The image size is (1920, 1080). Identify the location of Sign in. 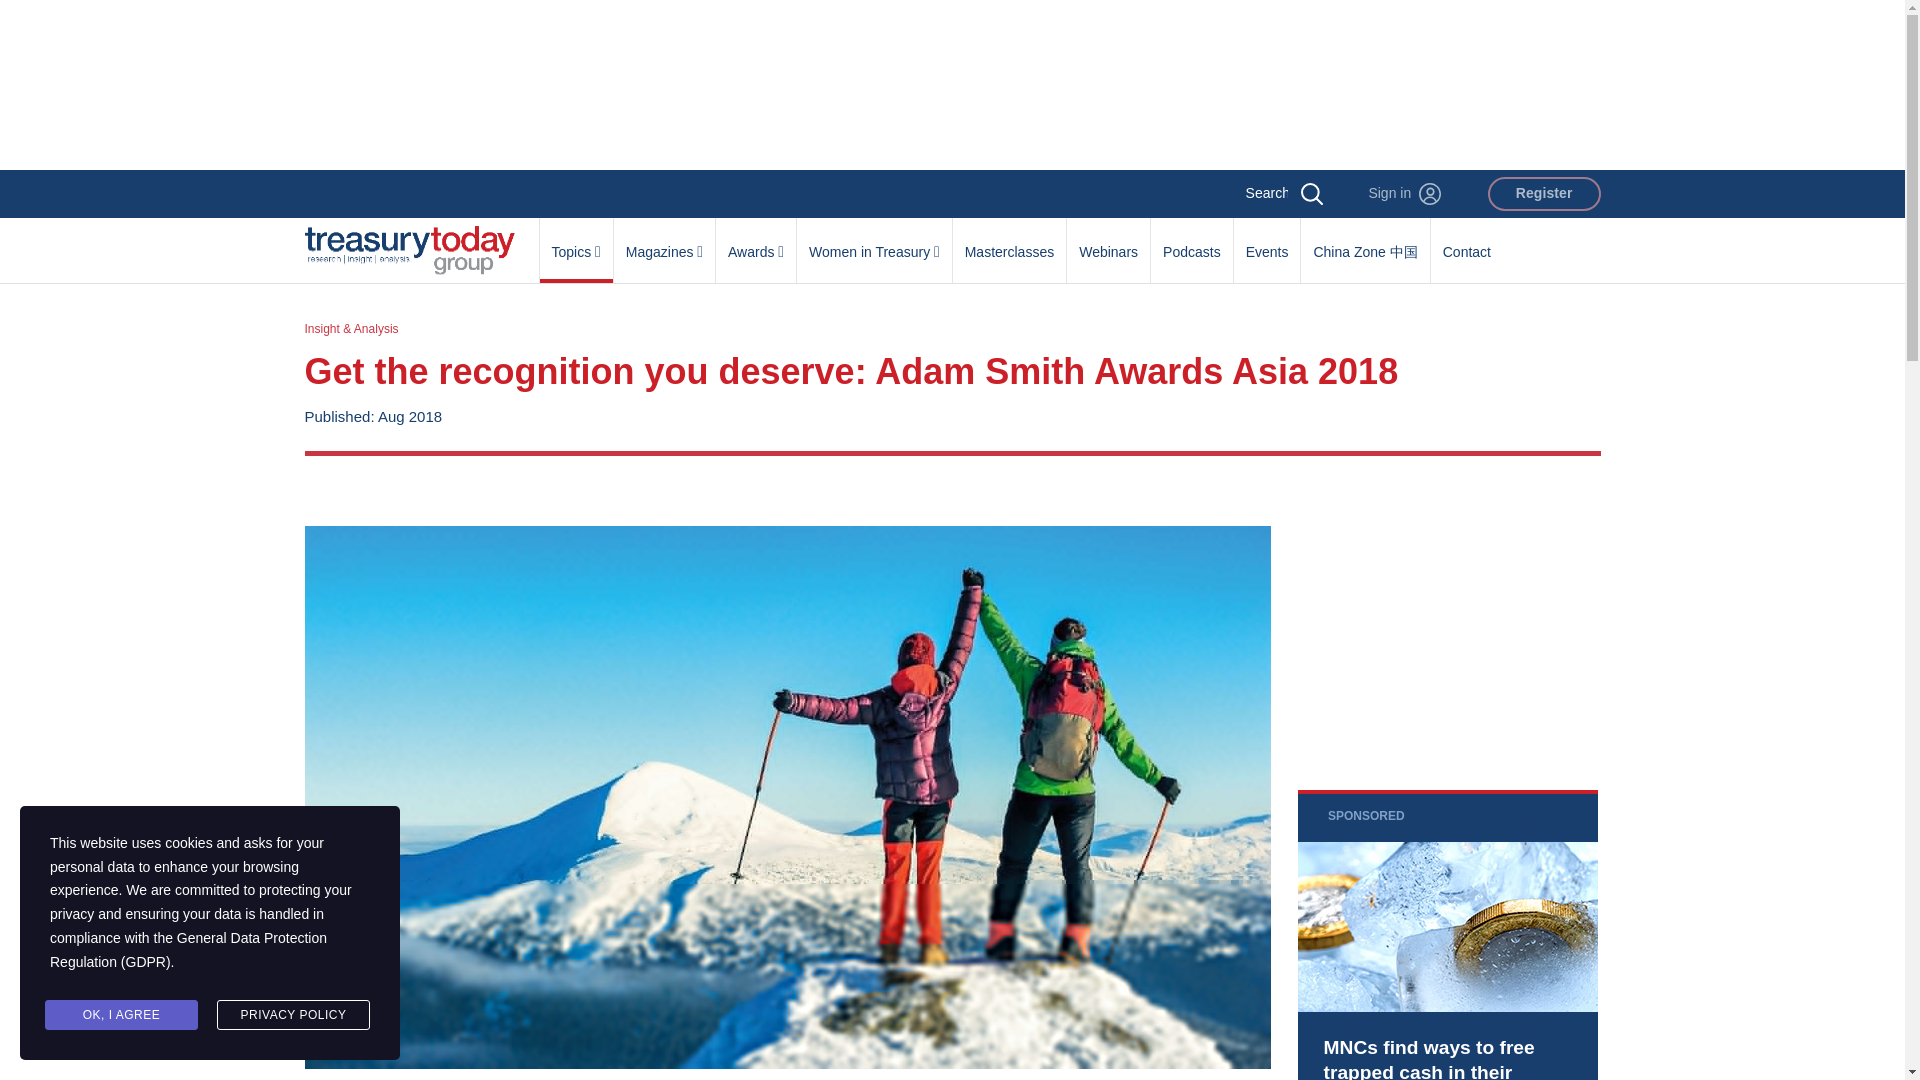
(1404, 194).